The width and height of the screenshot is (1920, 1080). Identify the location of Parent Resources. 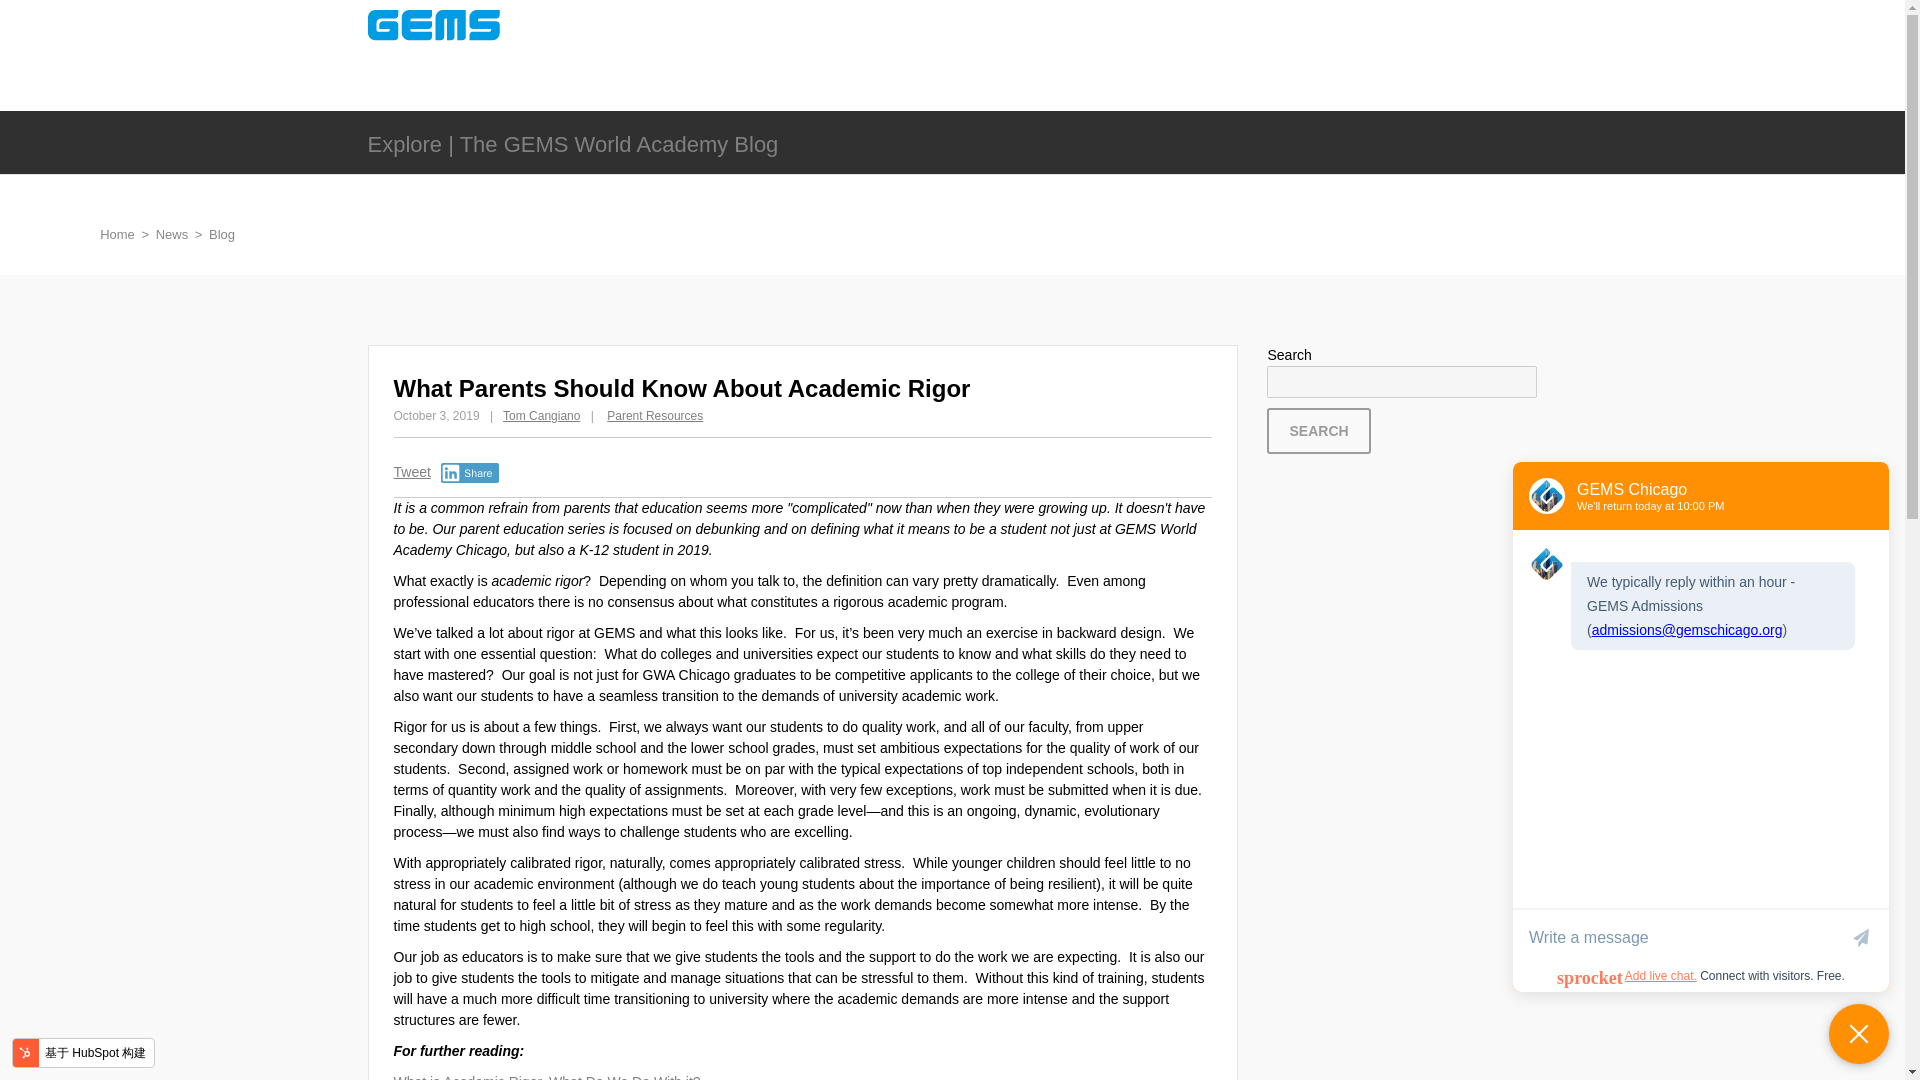
(654, 415).